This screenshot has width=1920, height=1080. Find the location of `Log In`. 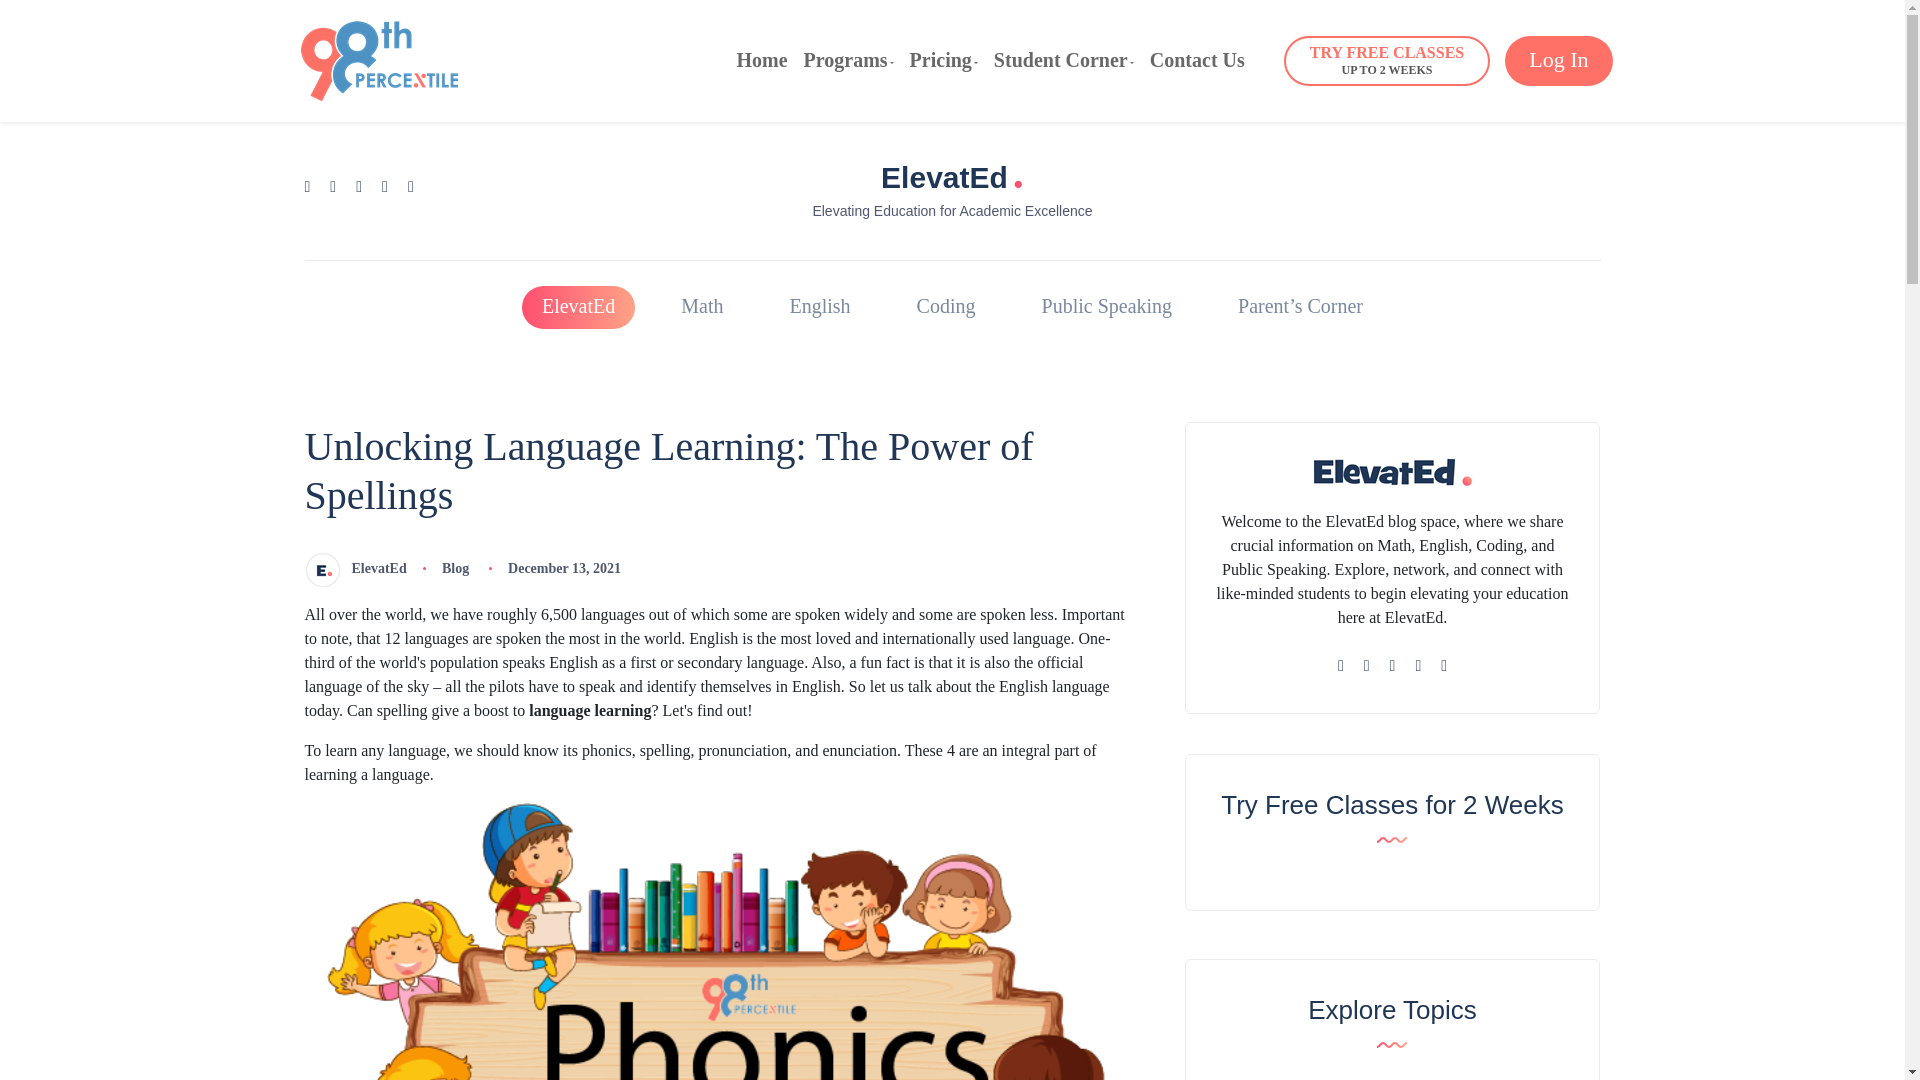

Log In is located at coordinates (1558, 60).